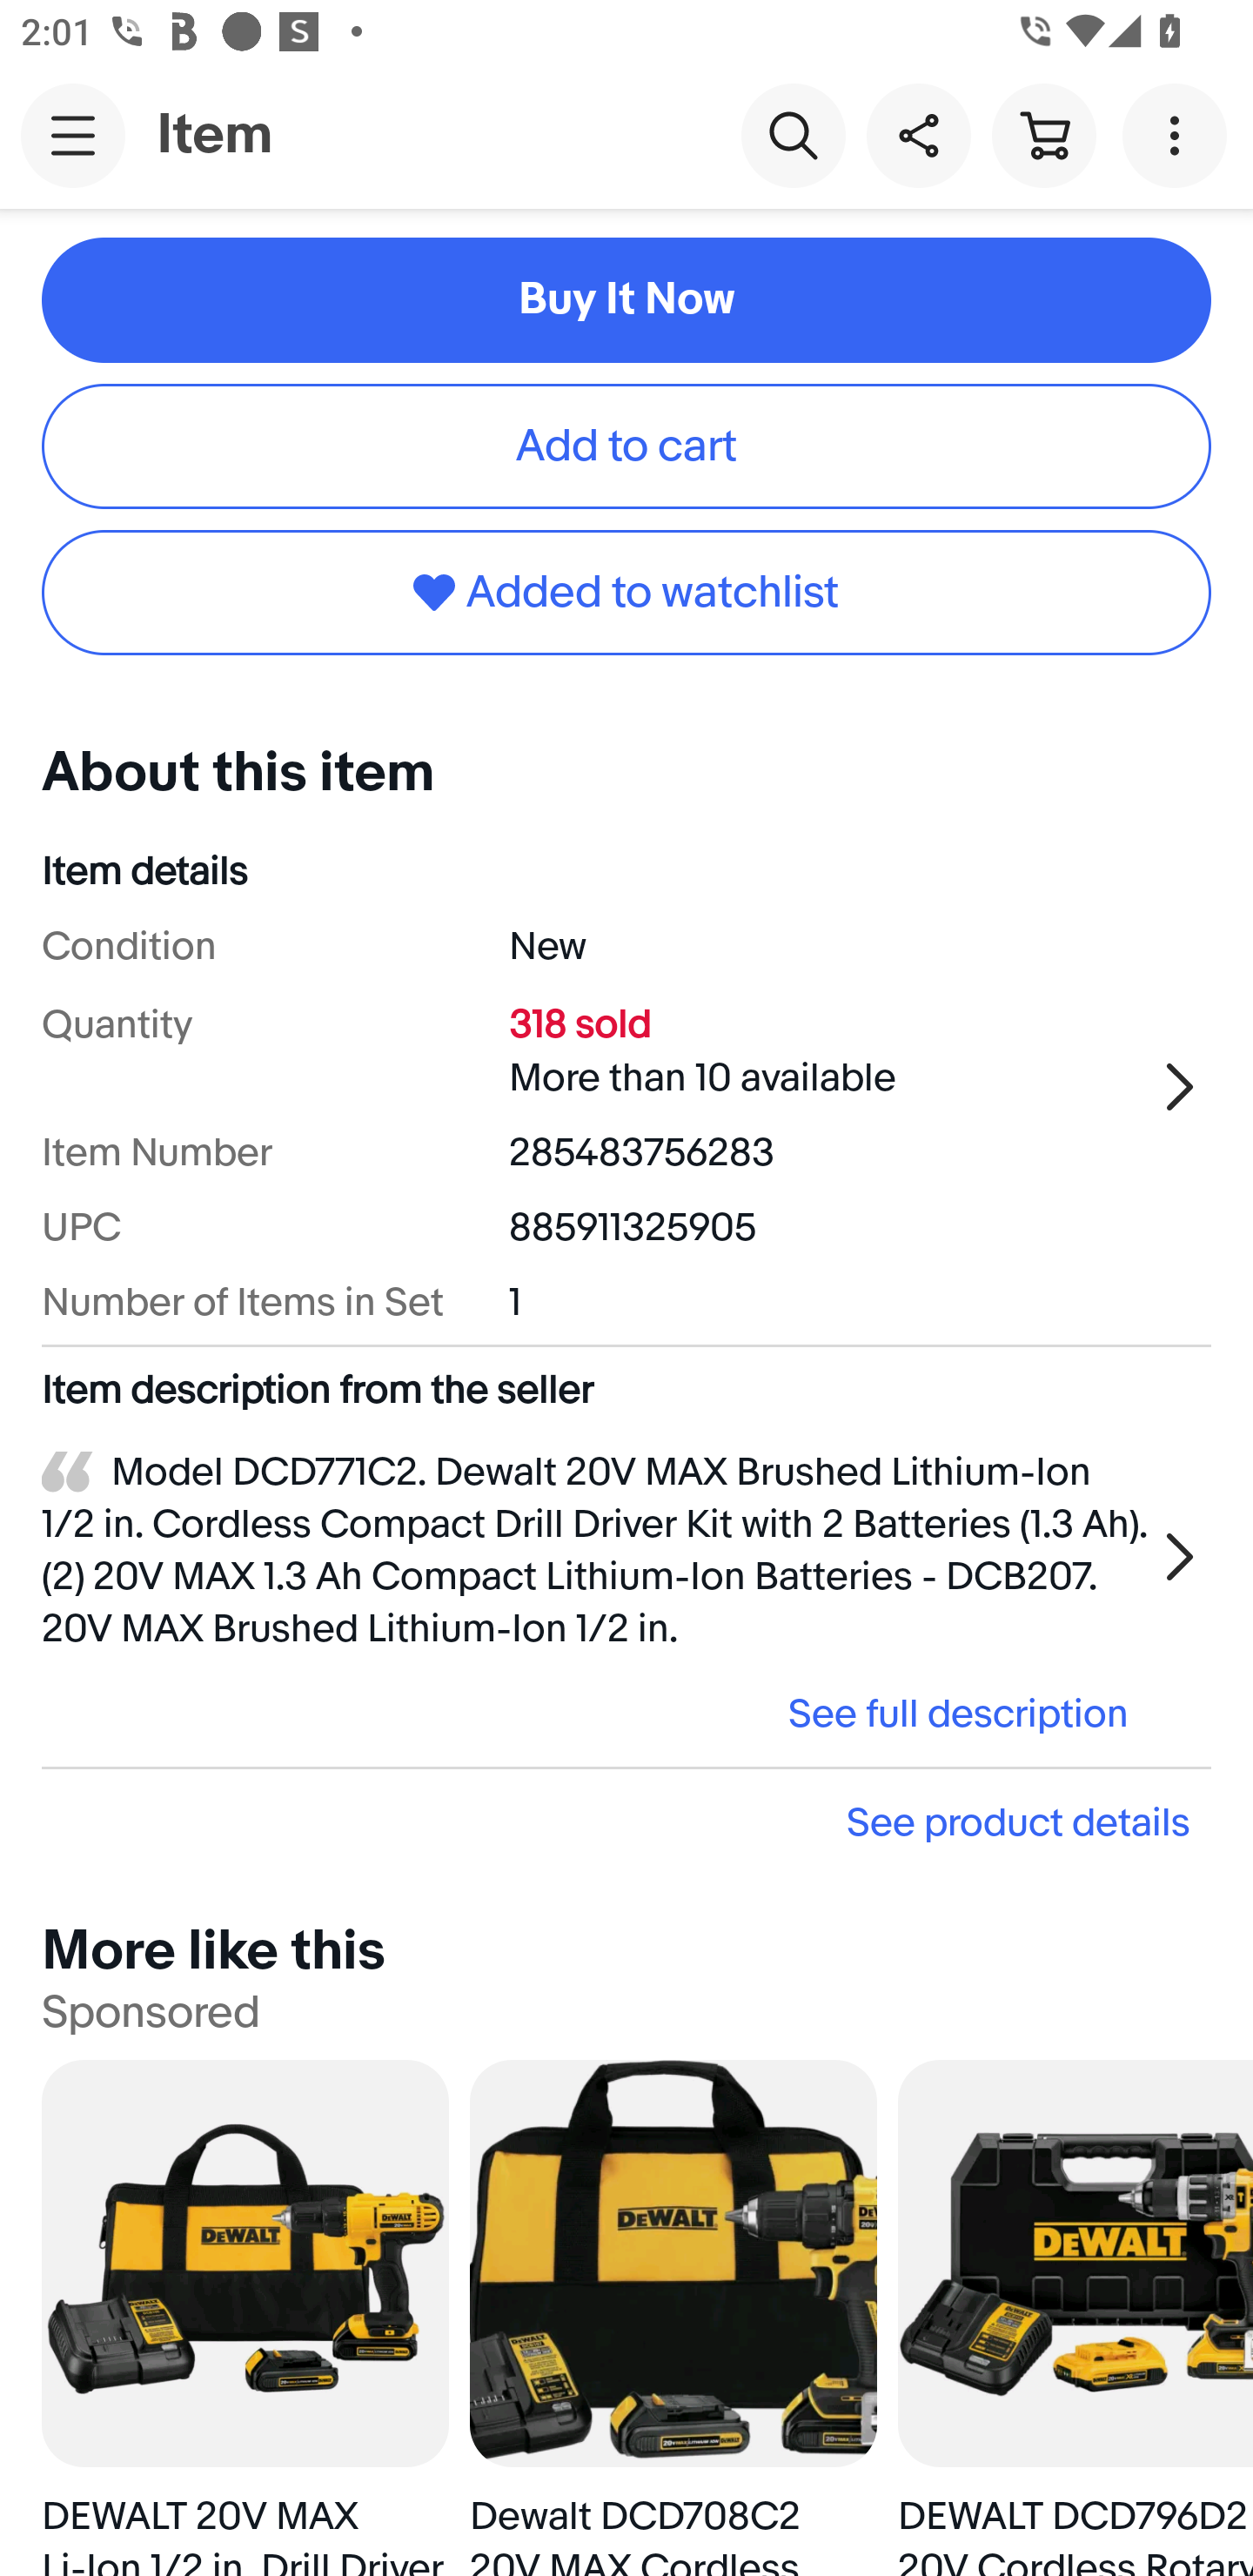 This screenshot has height=2576, width=1253. What do you see at coordinates (626, 299) in the screenshot?
I see `Buy It Now` at bounding box center [626, 299].